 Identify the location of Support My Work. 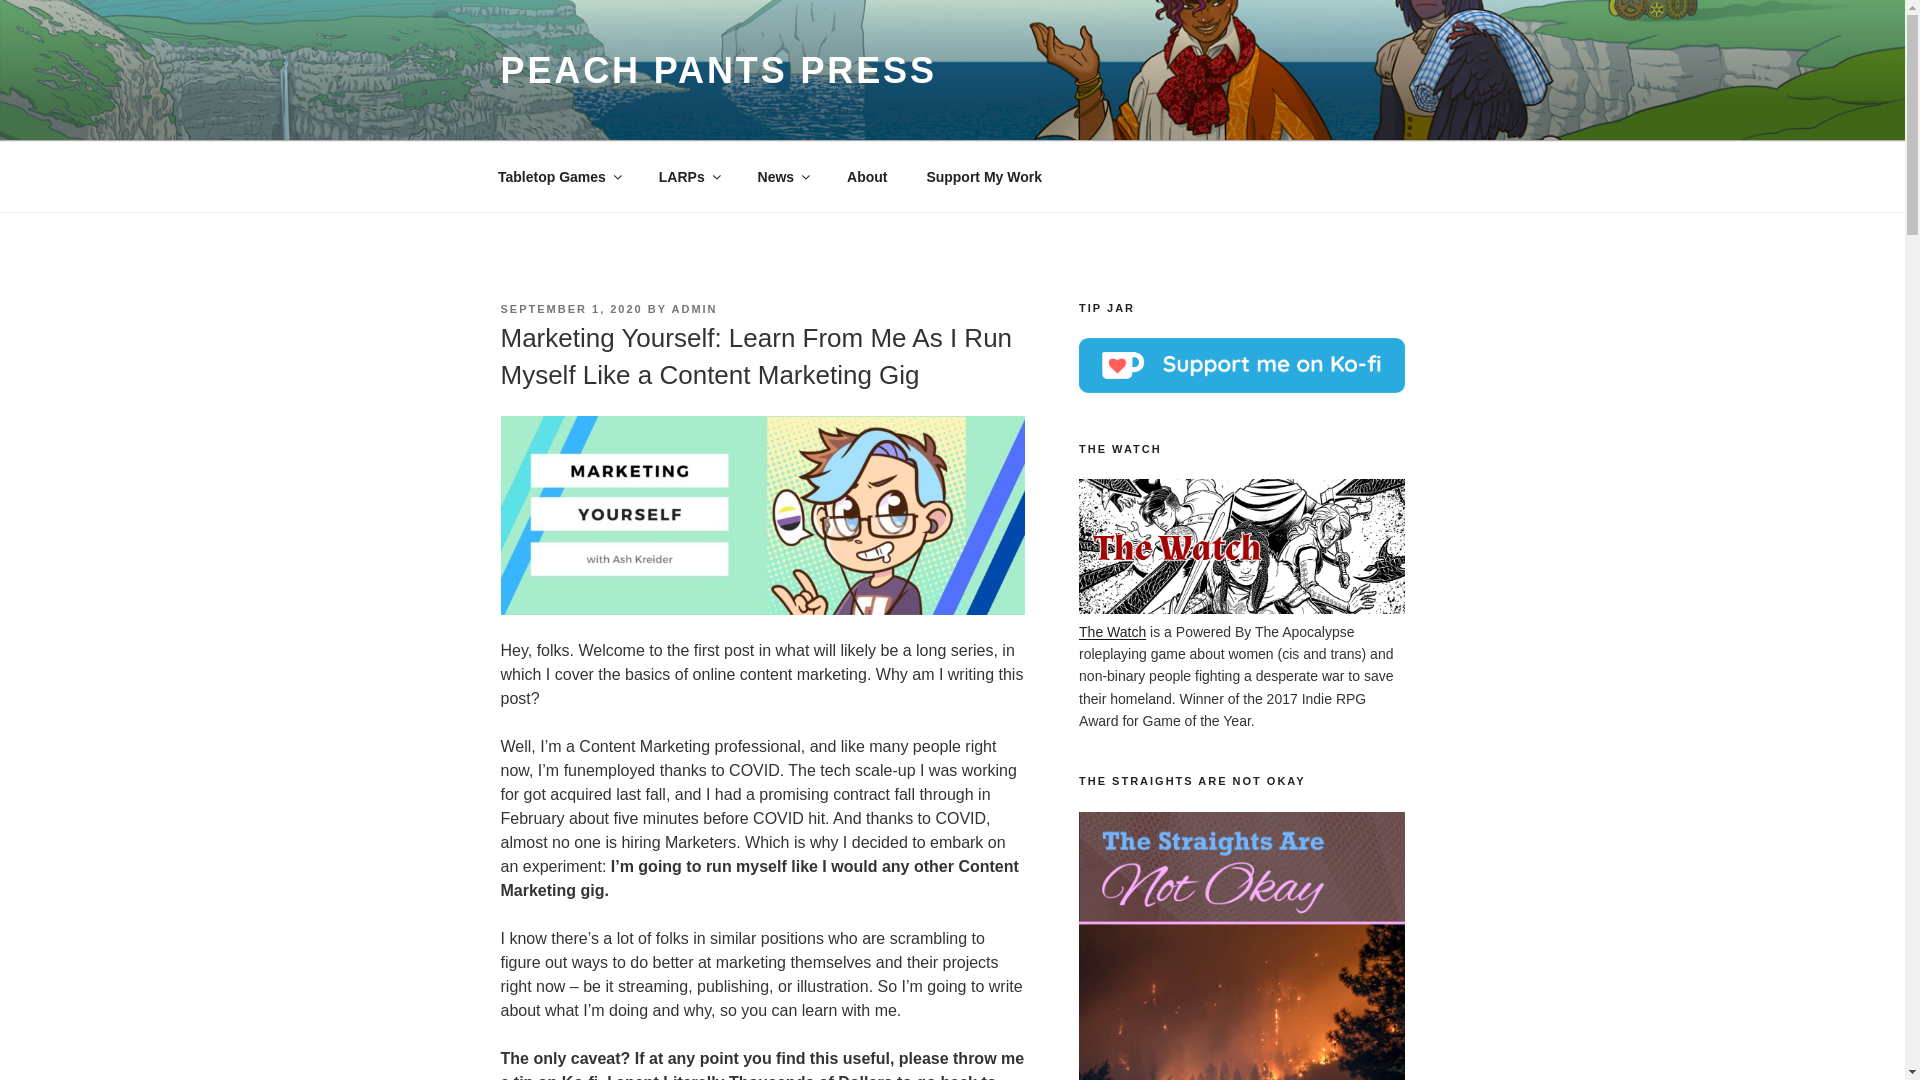
(984, 176).